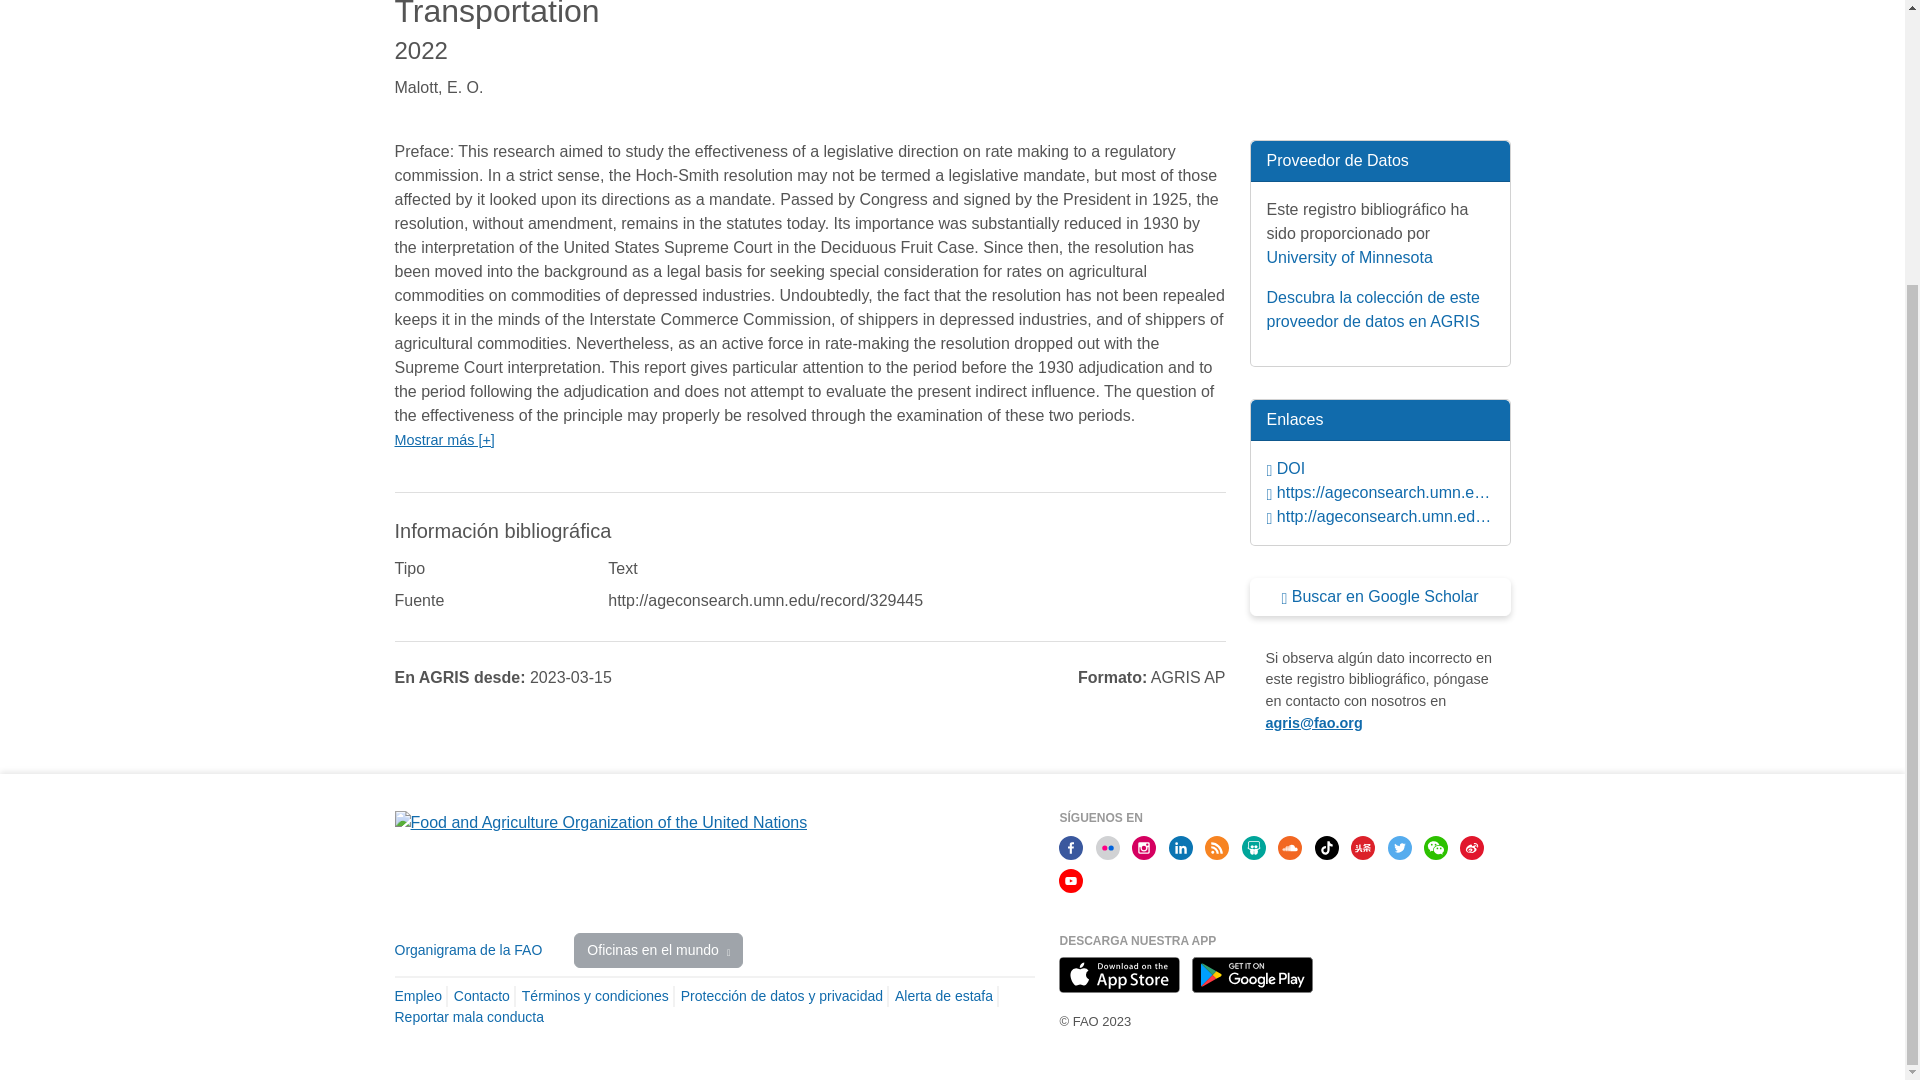  What do you see at coordinates (600, 822) in the screenshot?
I see `Food and Agriculture Organization of the United Nations` at bounding box center [600, 822].